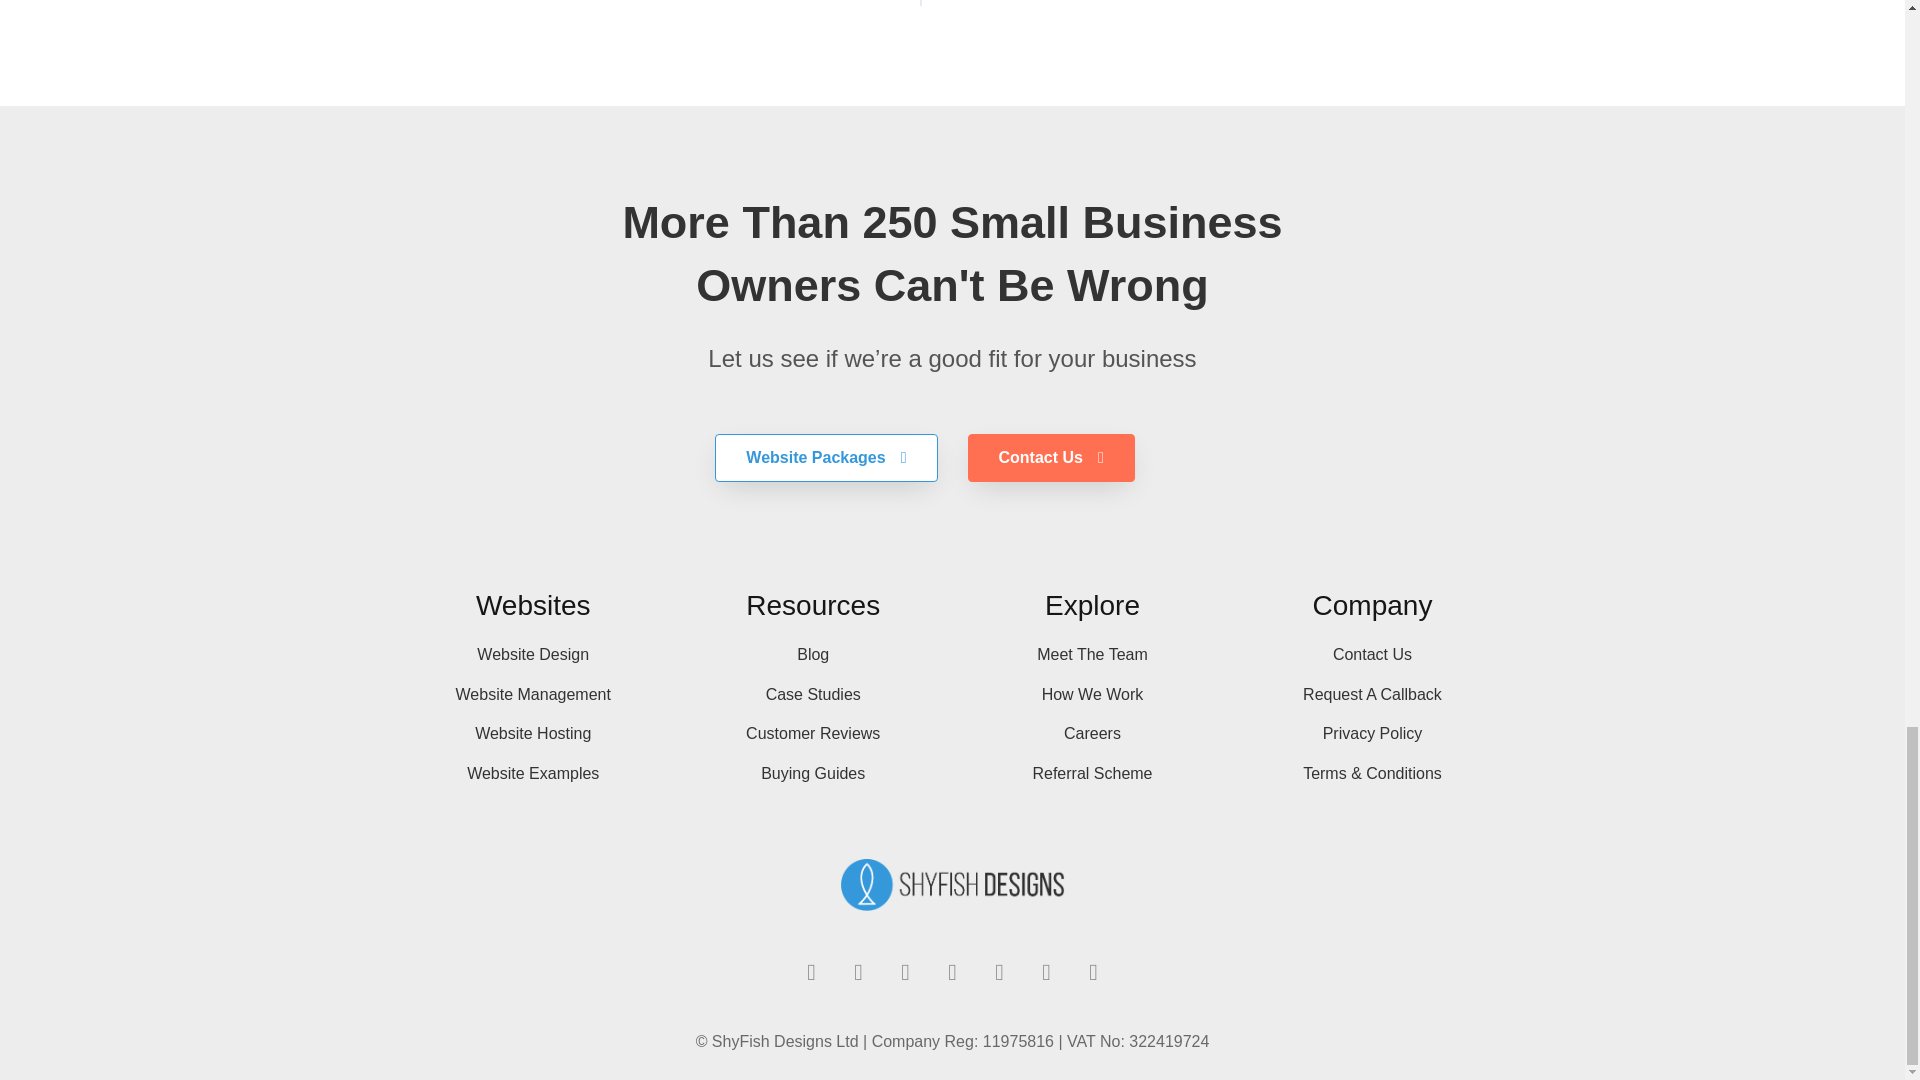 The image size is (1920, 1080). I want to click on Website Design, so click(532, 654).